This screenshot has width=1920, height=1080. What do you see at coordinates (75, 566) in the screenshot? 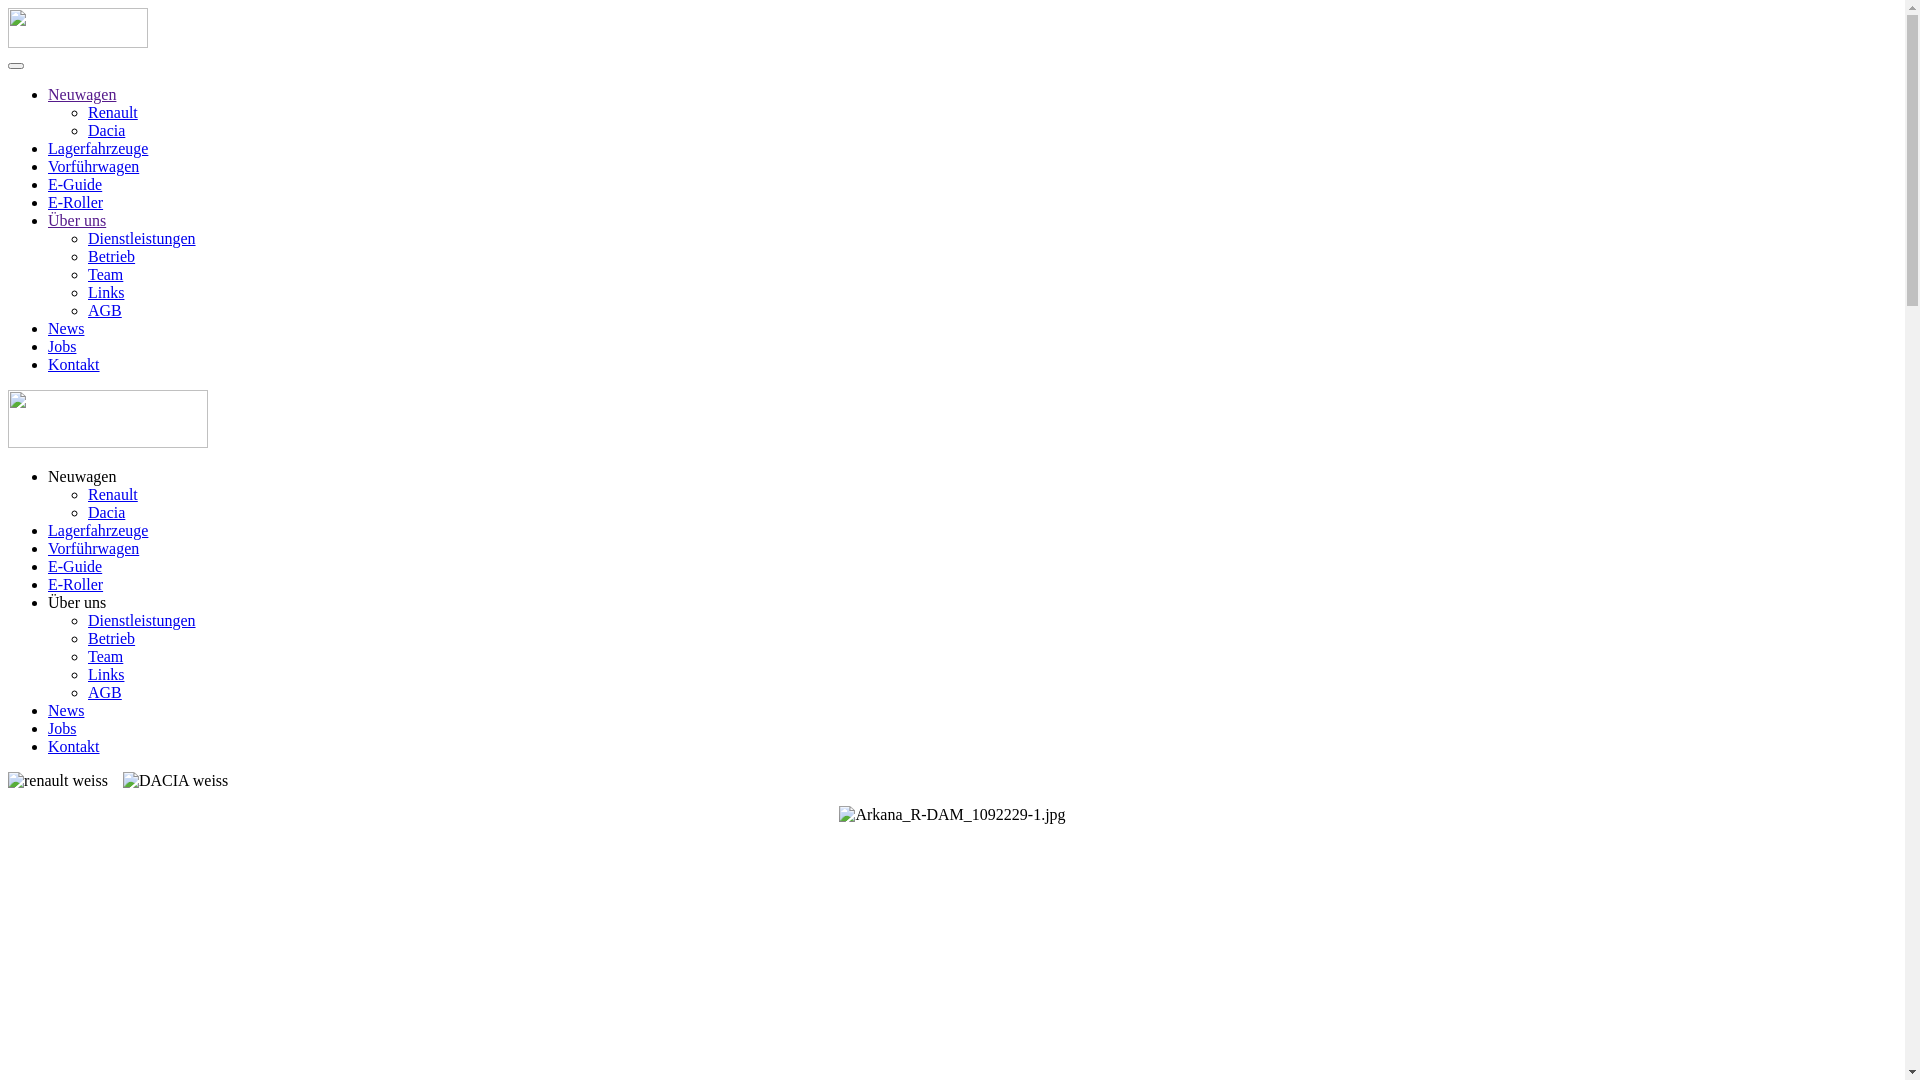
I see `E-Guide` at bounding box center [75, 566].